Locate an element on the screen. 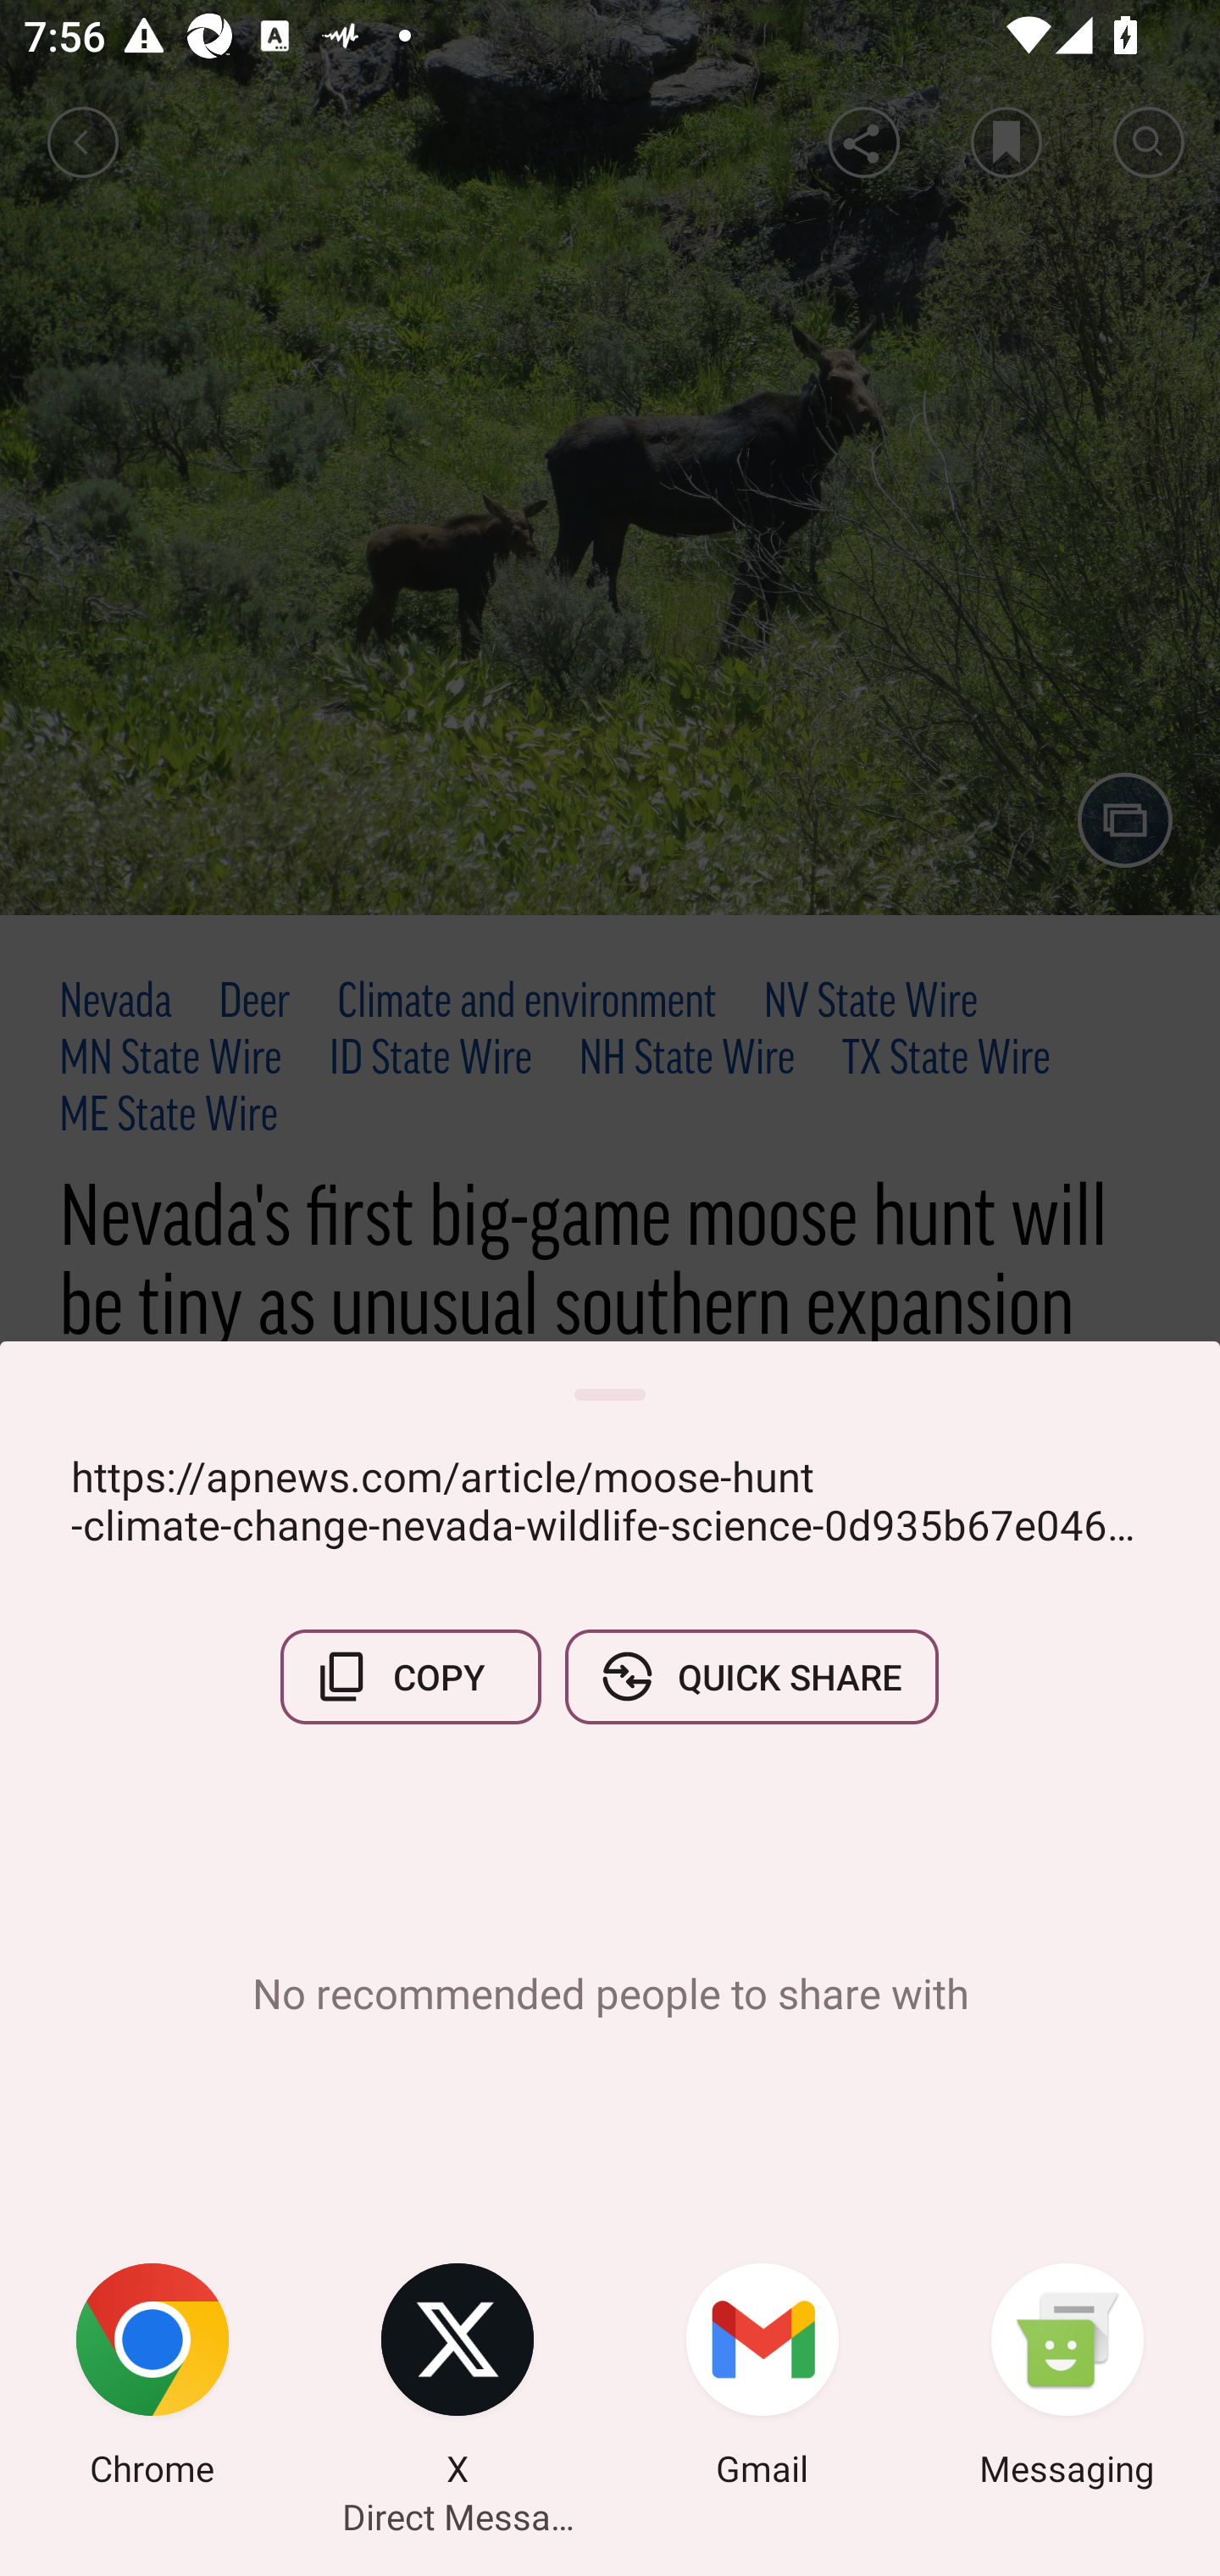 This screenshot has height=2576, width=1220. QUICK SHARE is located at coordinates (751, 1676).